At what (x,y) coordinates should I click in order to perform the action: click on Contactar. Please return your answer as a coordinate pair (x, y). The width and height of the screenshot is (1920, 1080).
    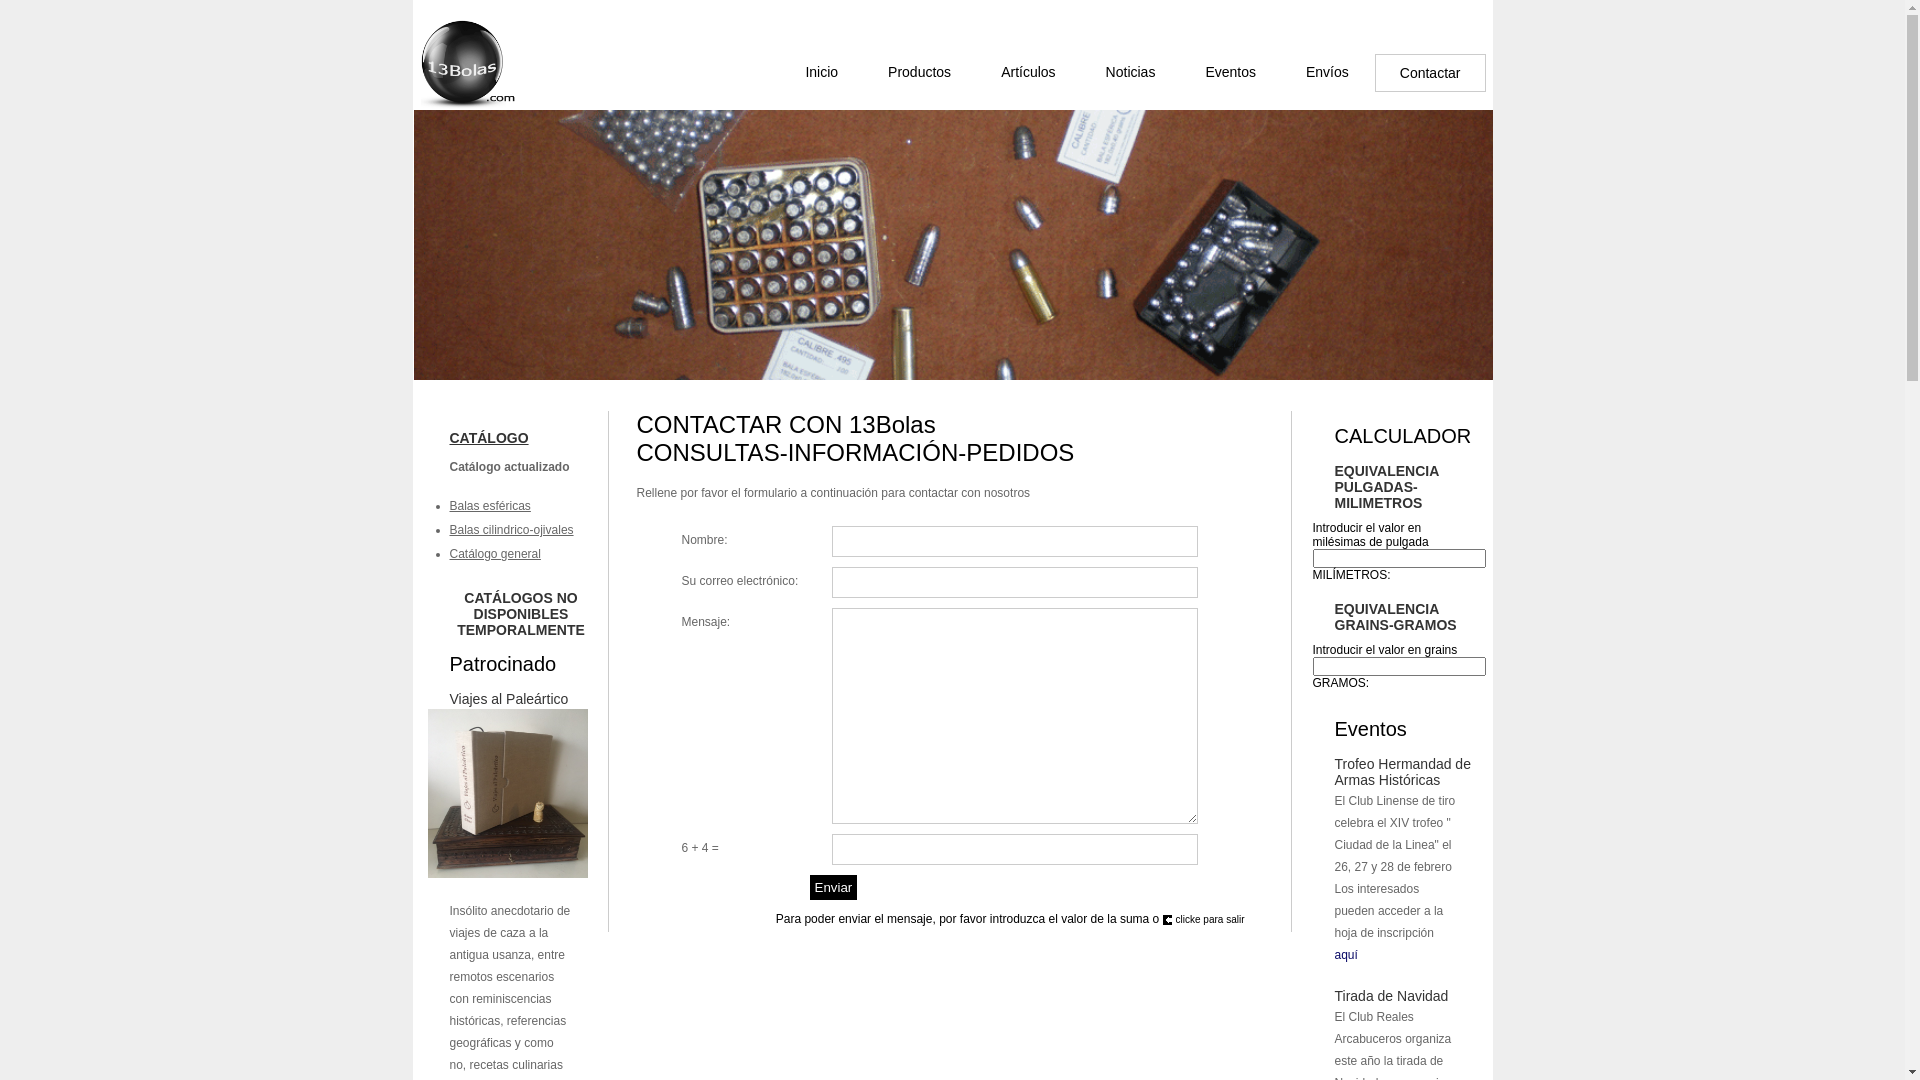
    Looking at the image, I should click on (1430, 73).